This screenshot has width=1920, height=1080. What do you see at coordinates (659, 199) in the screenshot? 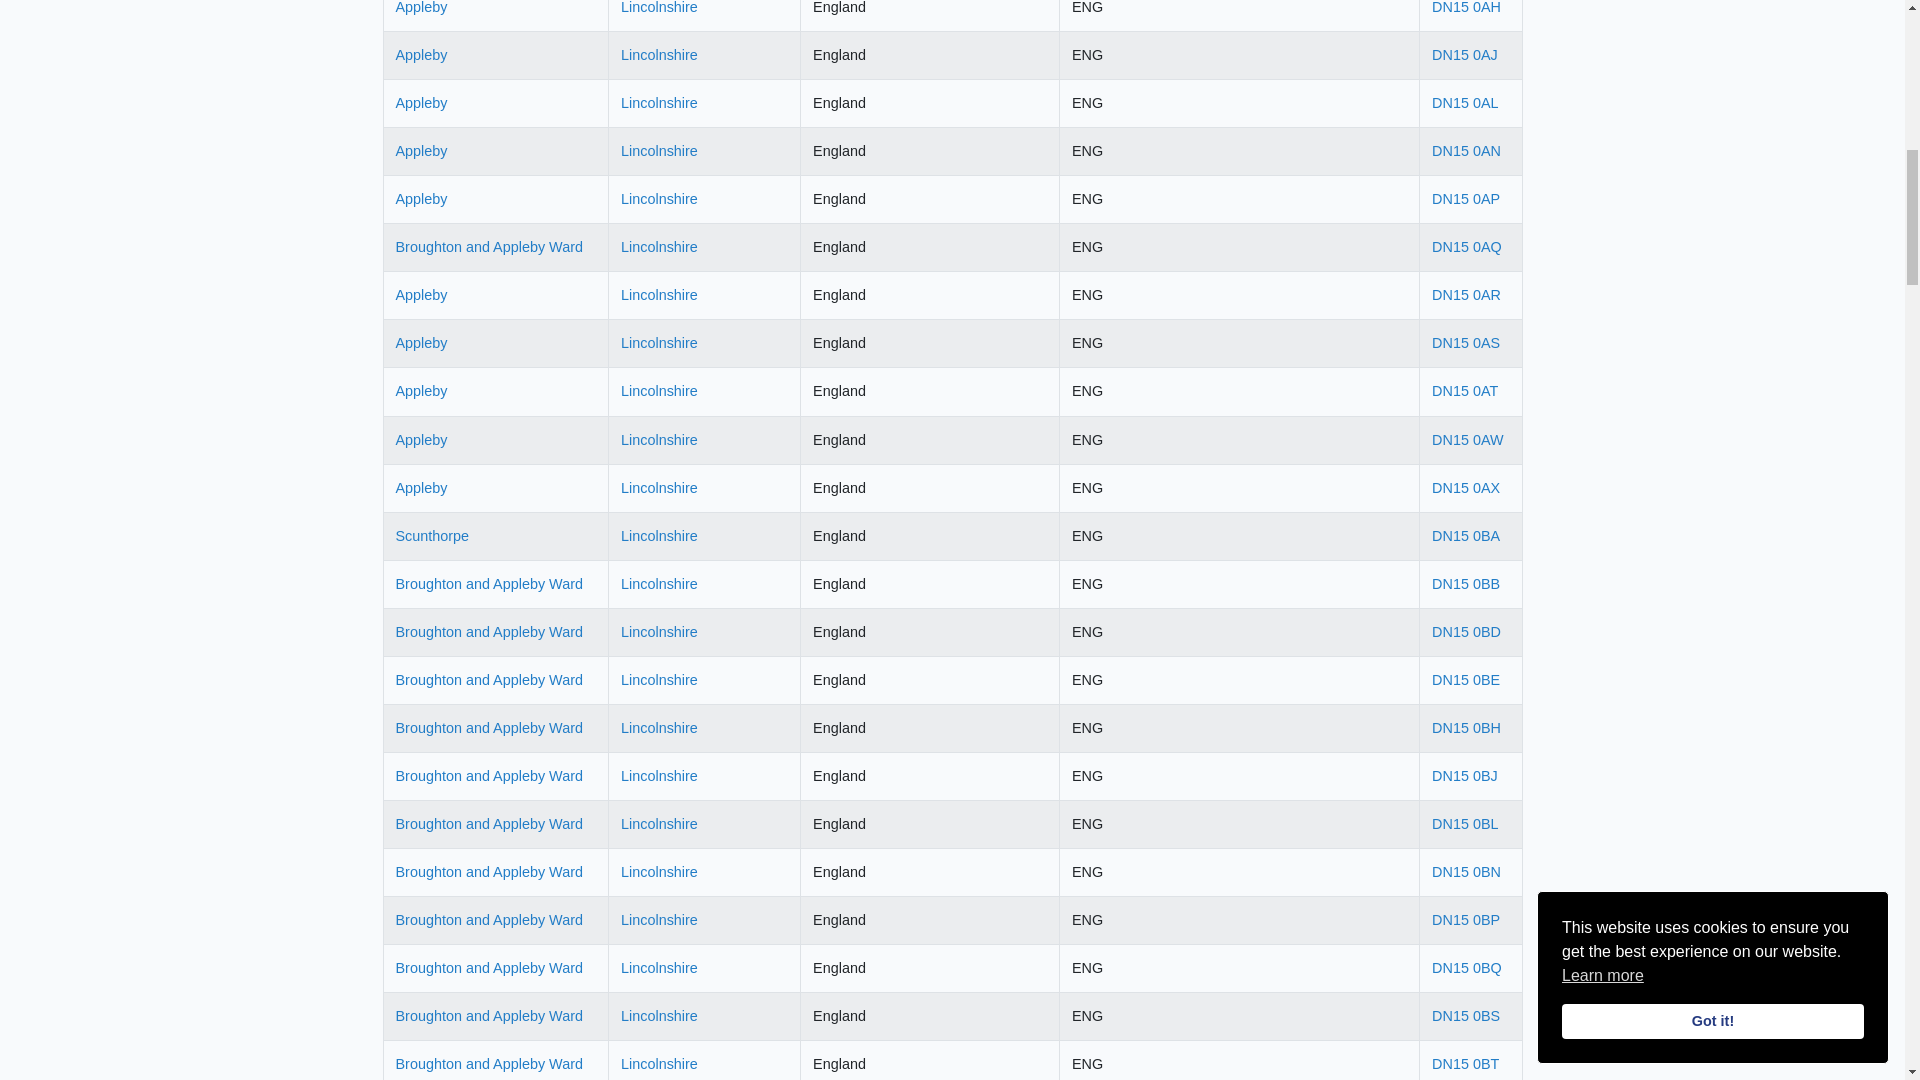
I see `Lincolnshire` at bounding box center [659, 199].